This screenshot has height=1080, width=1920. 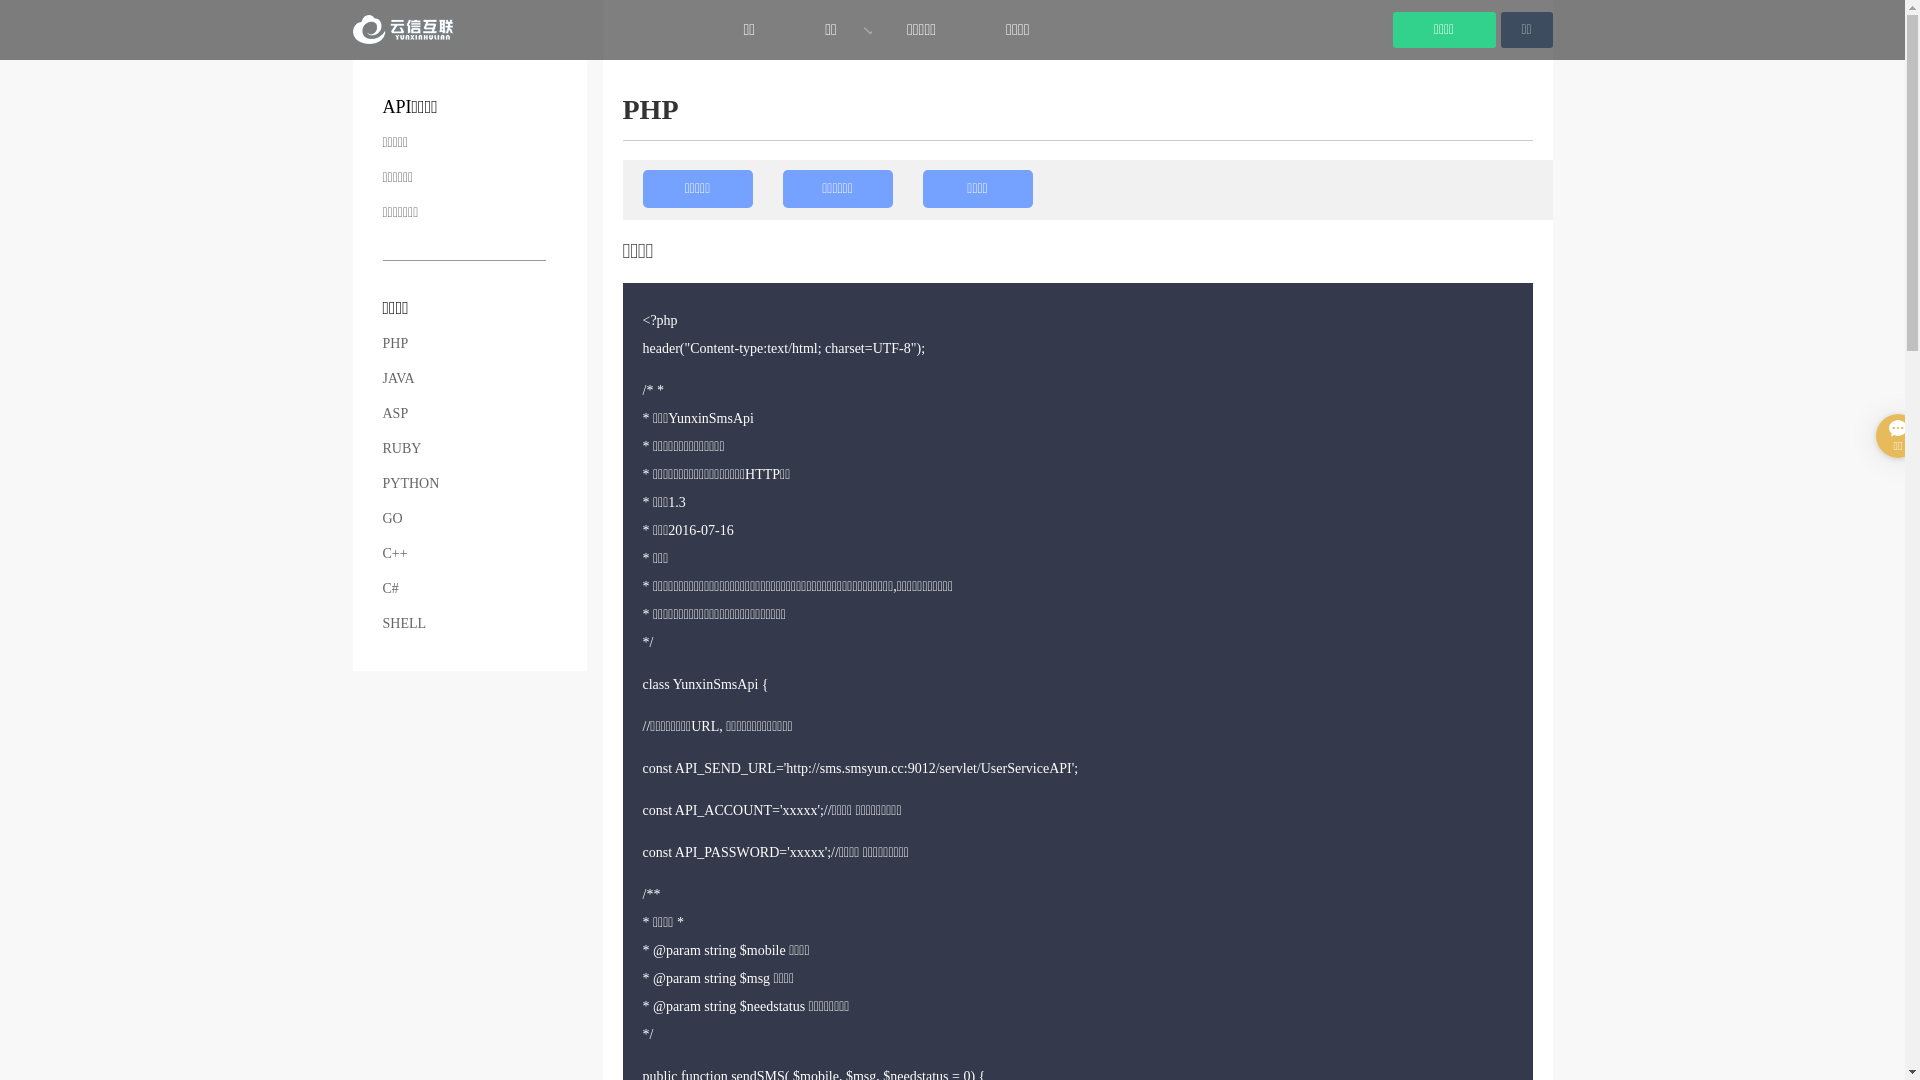 What do you see at coordinates (402, 448) in the screenshot?
I see `RUBY` at bounding box center [402, 448].